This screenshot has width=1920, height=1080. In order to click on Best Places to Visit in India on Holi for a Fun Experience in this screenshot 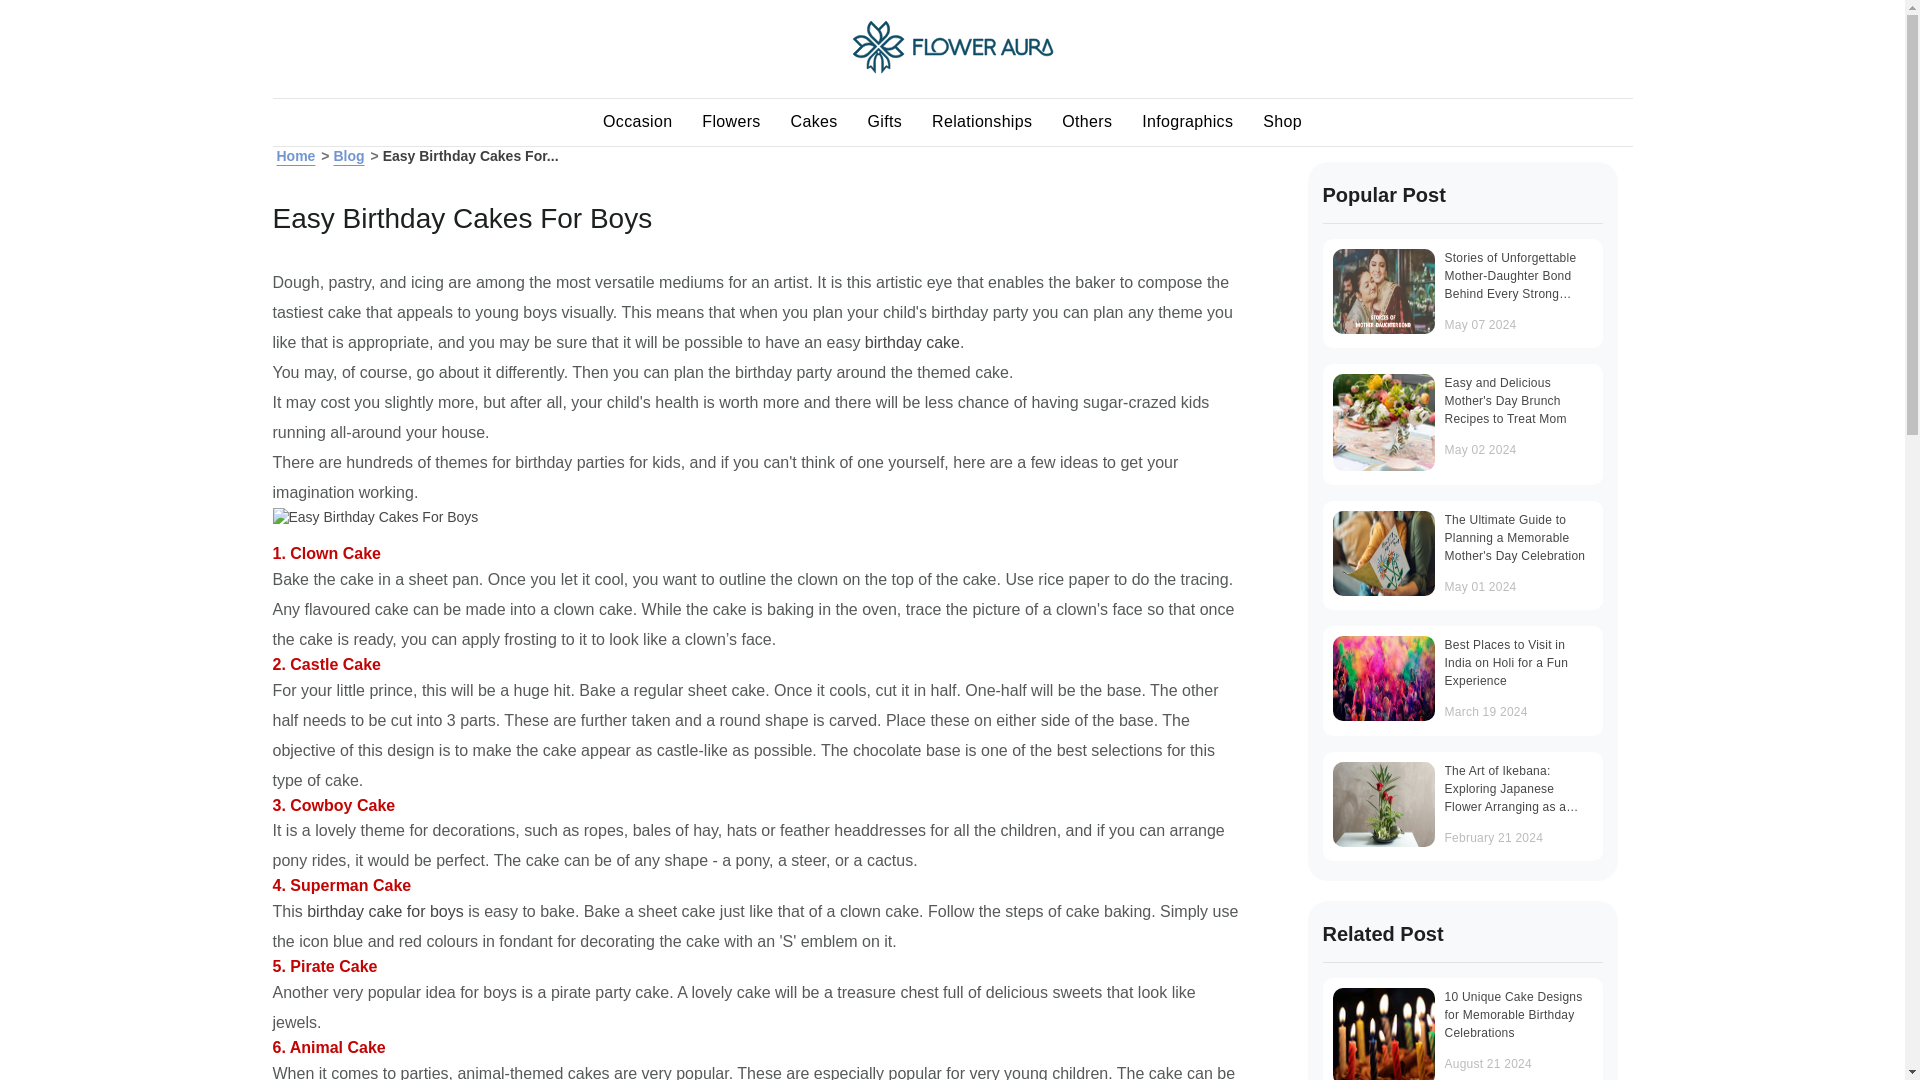, I will do `click(1383, 678)`.